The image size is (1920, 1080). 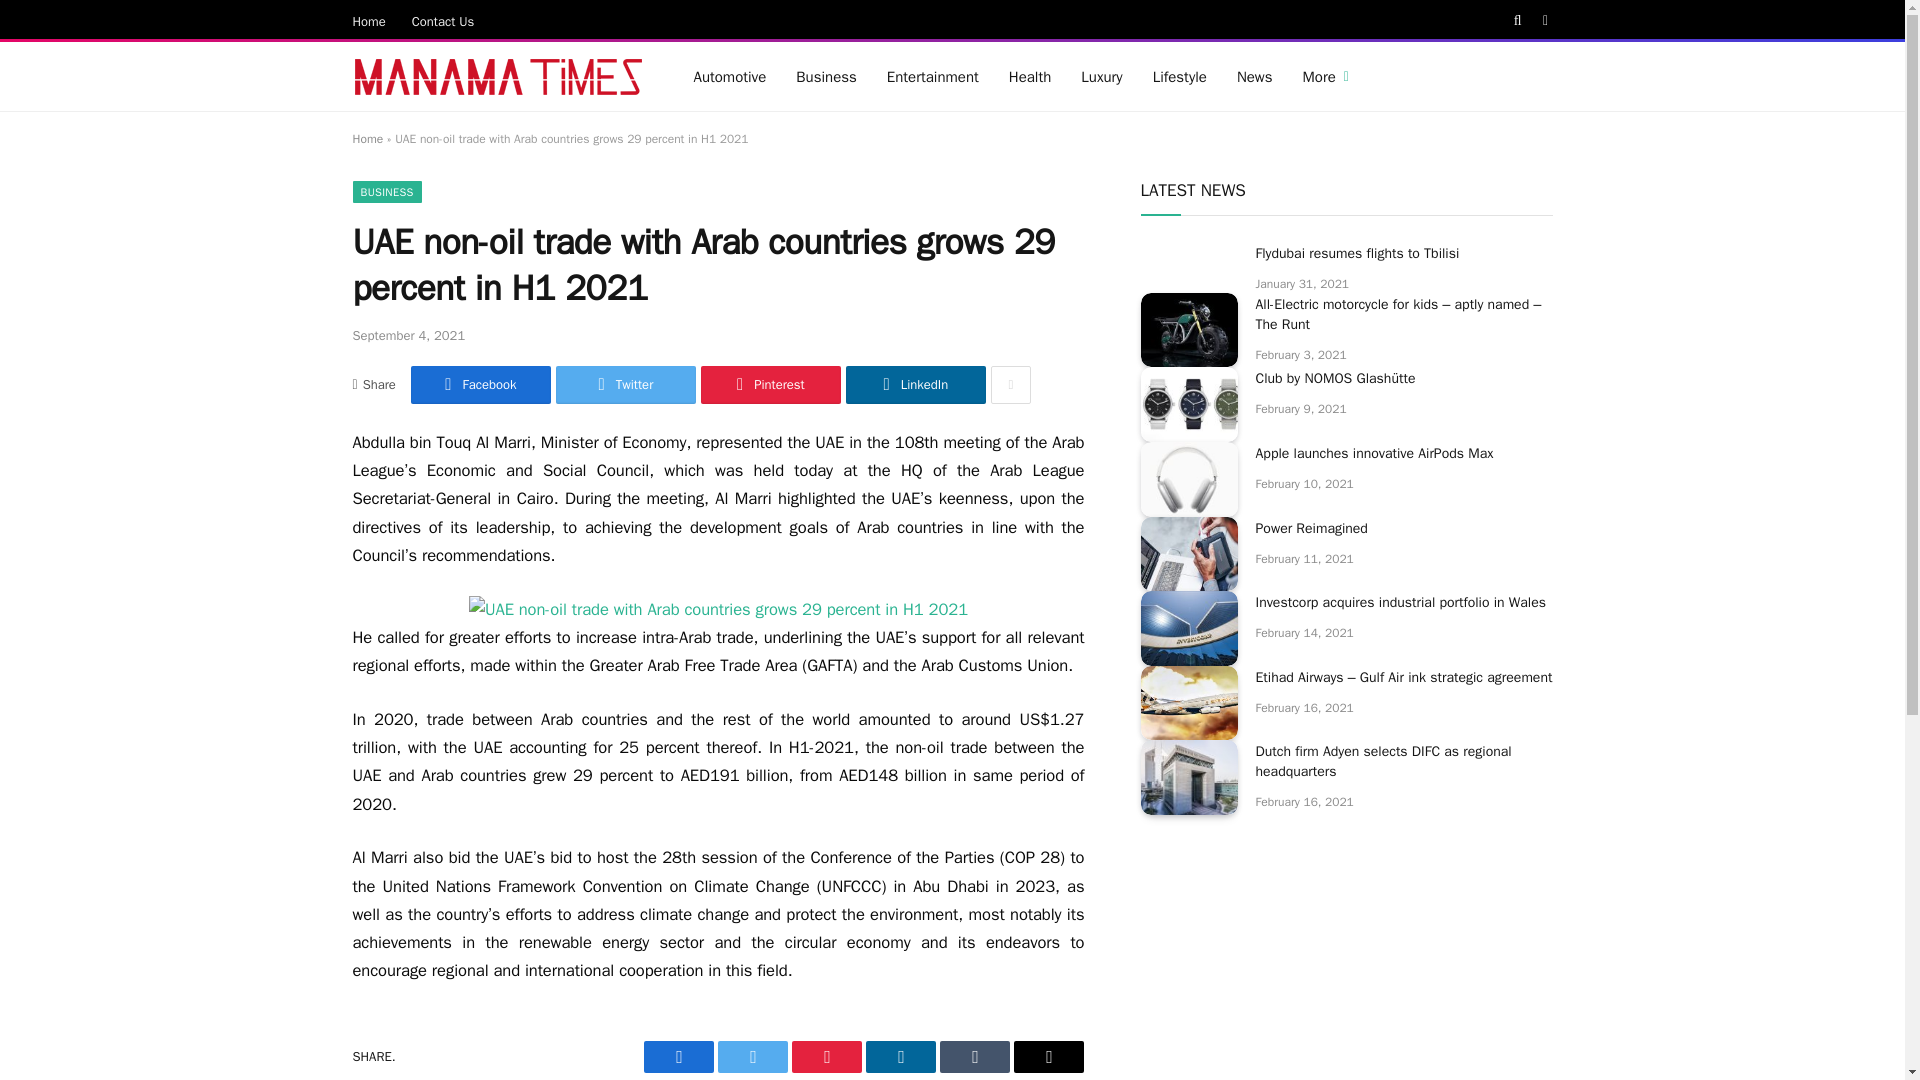 What do you see at coordinates (770, 384) in the screenshot?
I see `Pinterest` at bounding box center [770, 384].